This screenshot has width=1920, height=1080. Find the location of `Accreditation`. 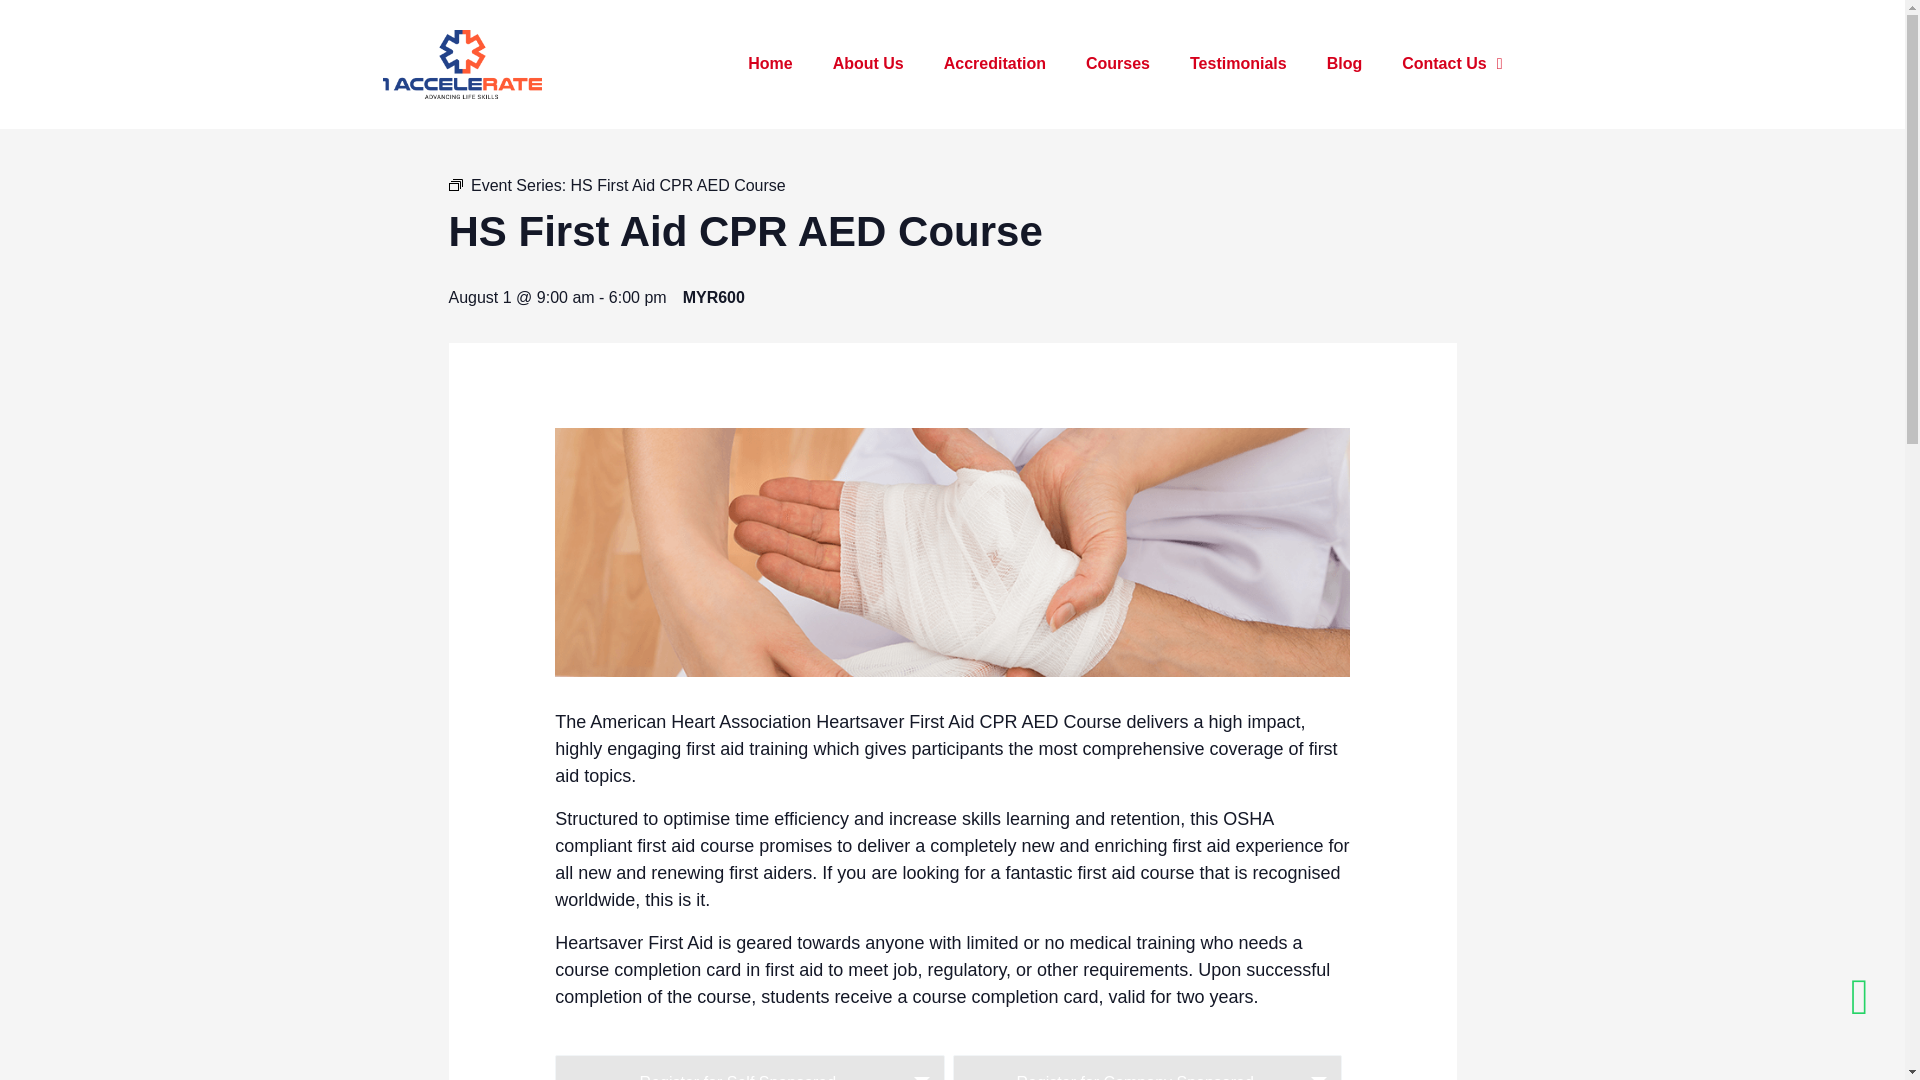

Accreditation is located at coordinates (994, 64).